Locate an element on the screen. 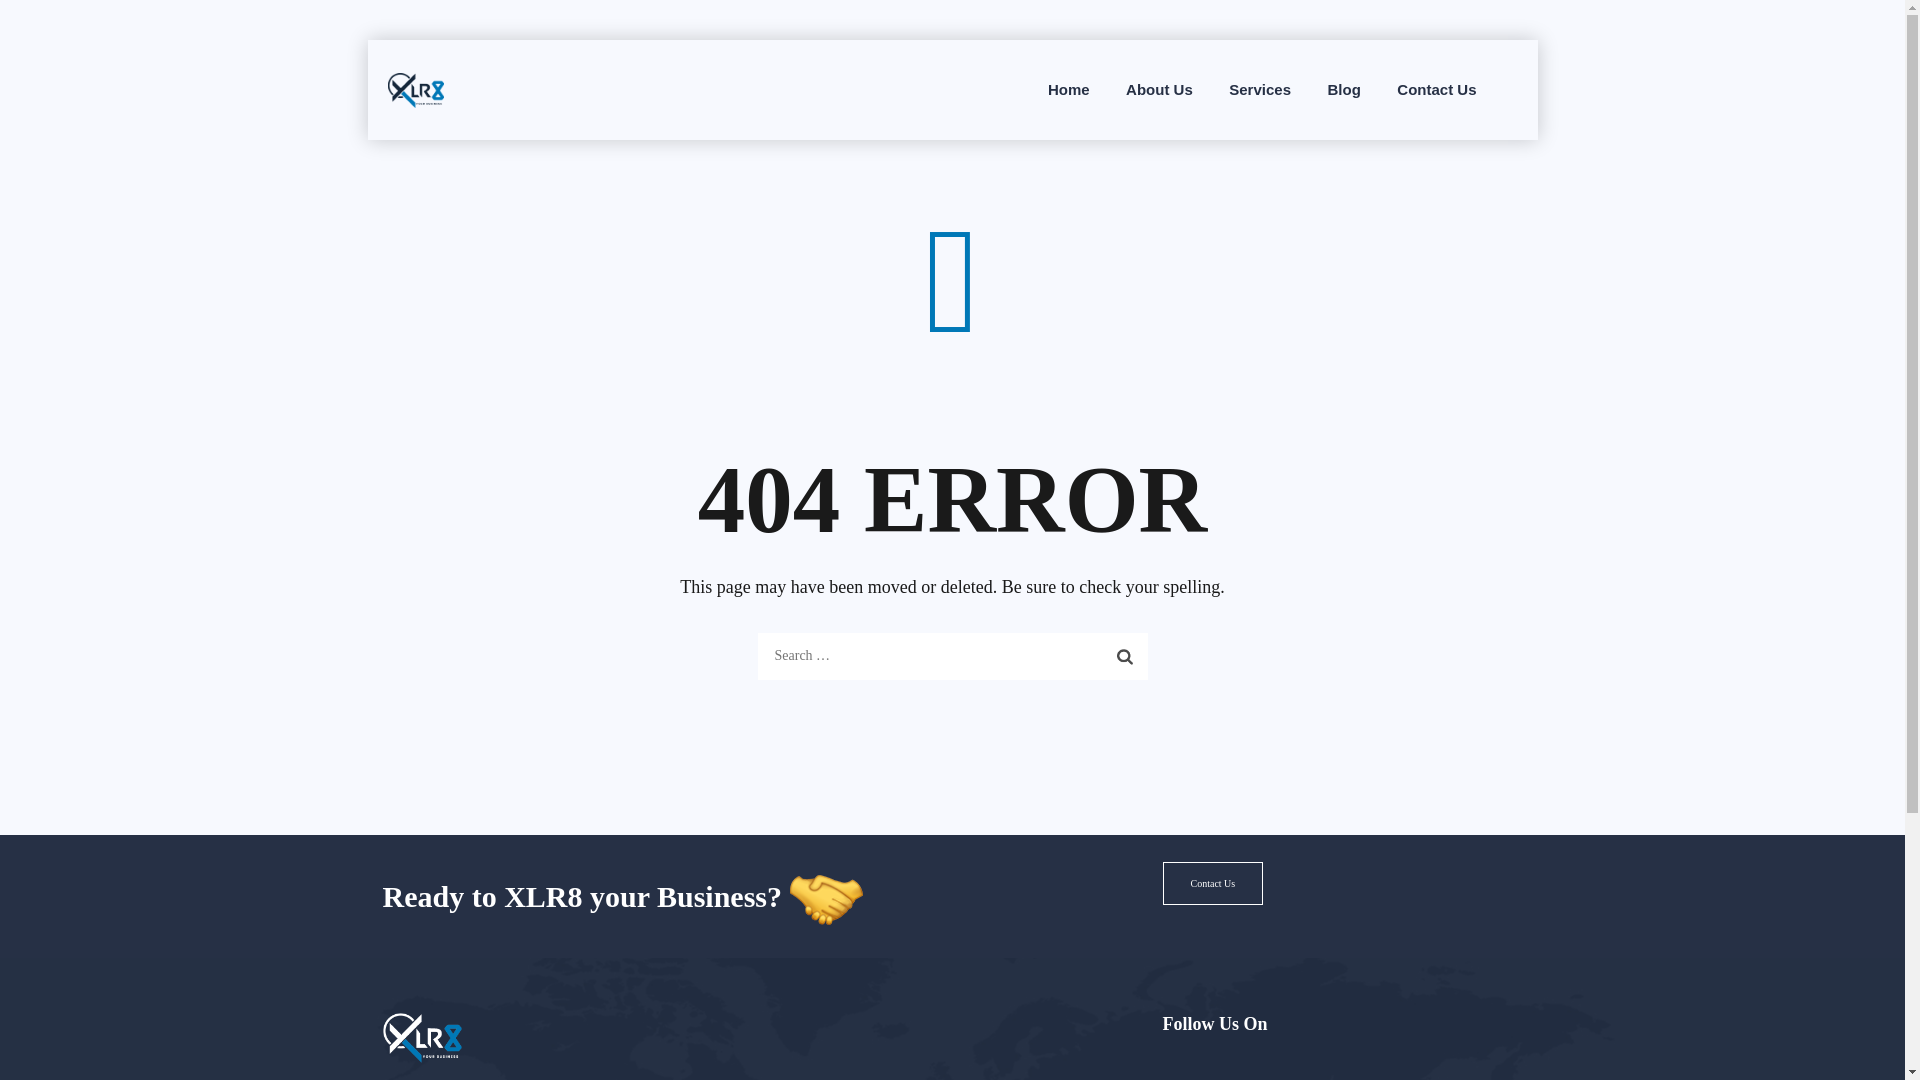 The image size is (1920, 1080). Contact Us is located at coordinates (1436, 90).